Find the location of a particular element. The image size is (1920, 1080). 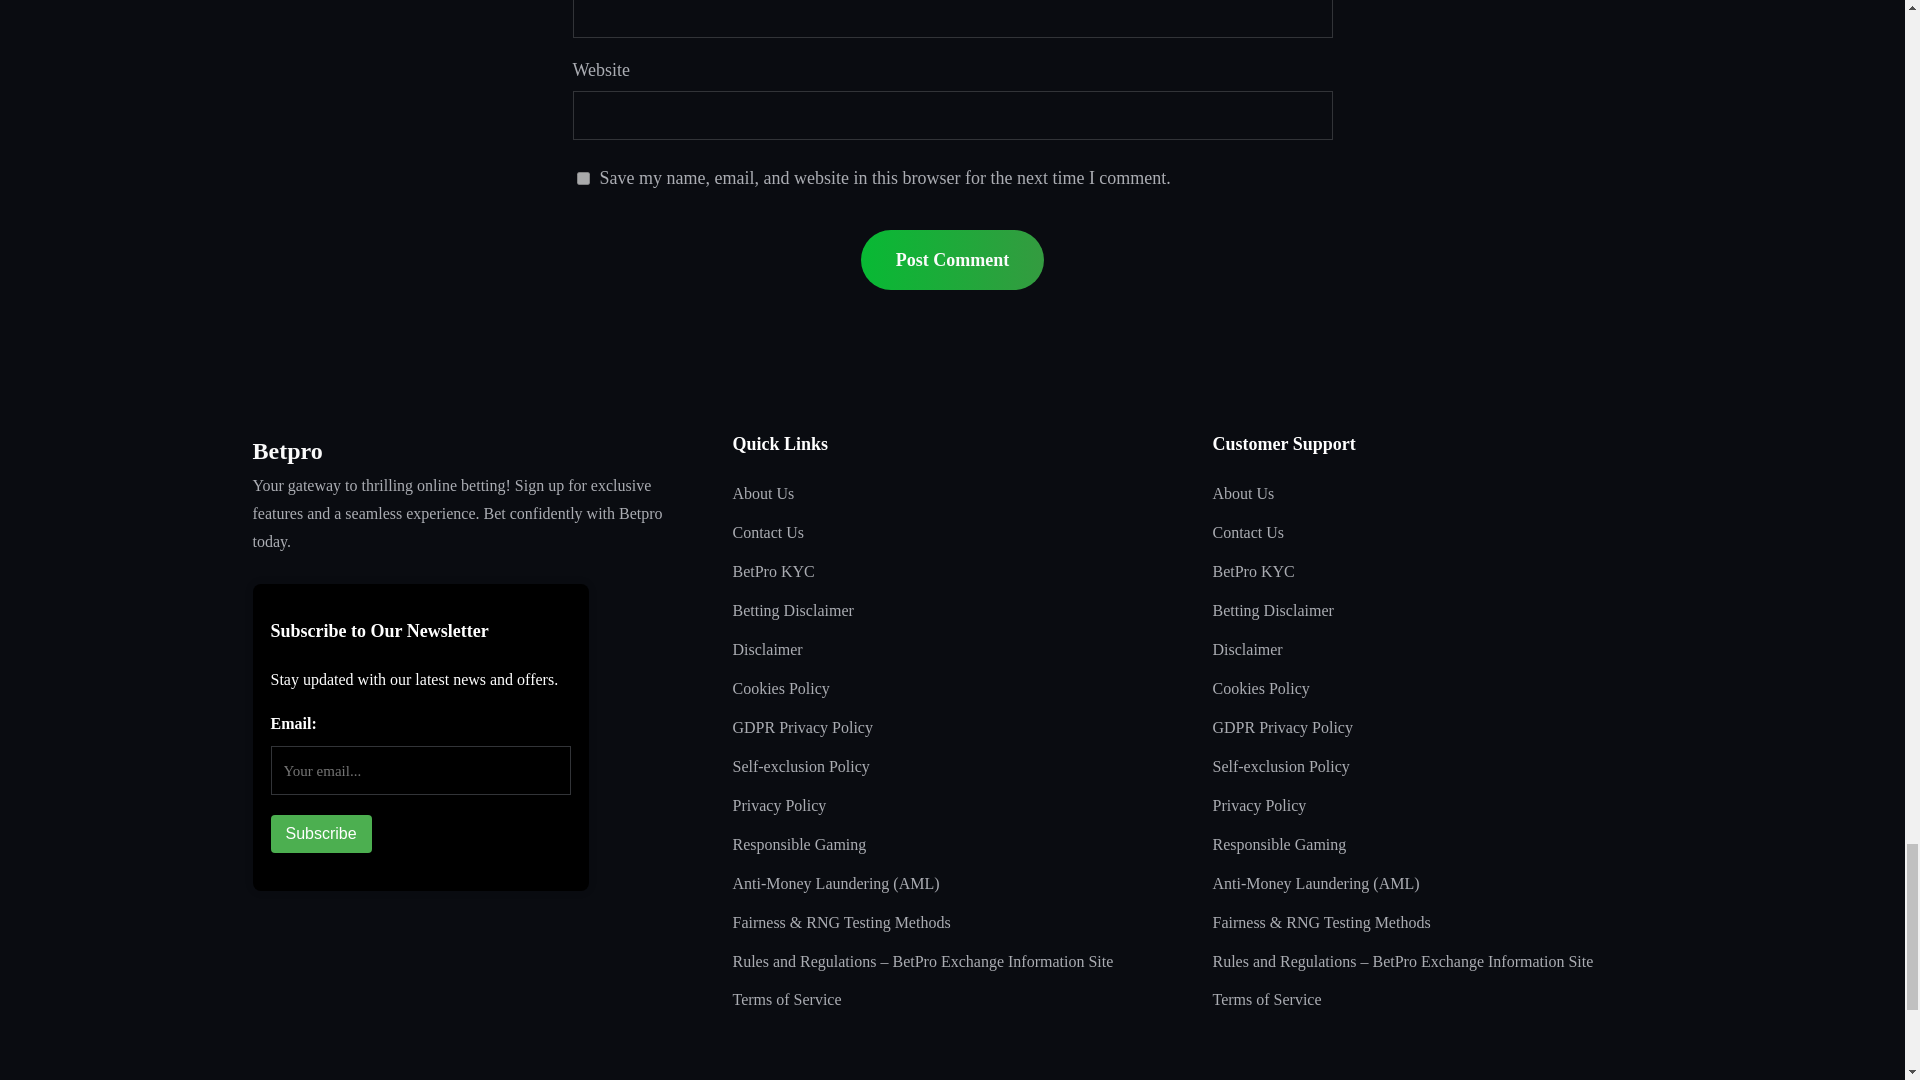

Responsible Gaming is located at coordinates (798, 846).